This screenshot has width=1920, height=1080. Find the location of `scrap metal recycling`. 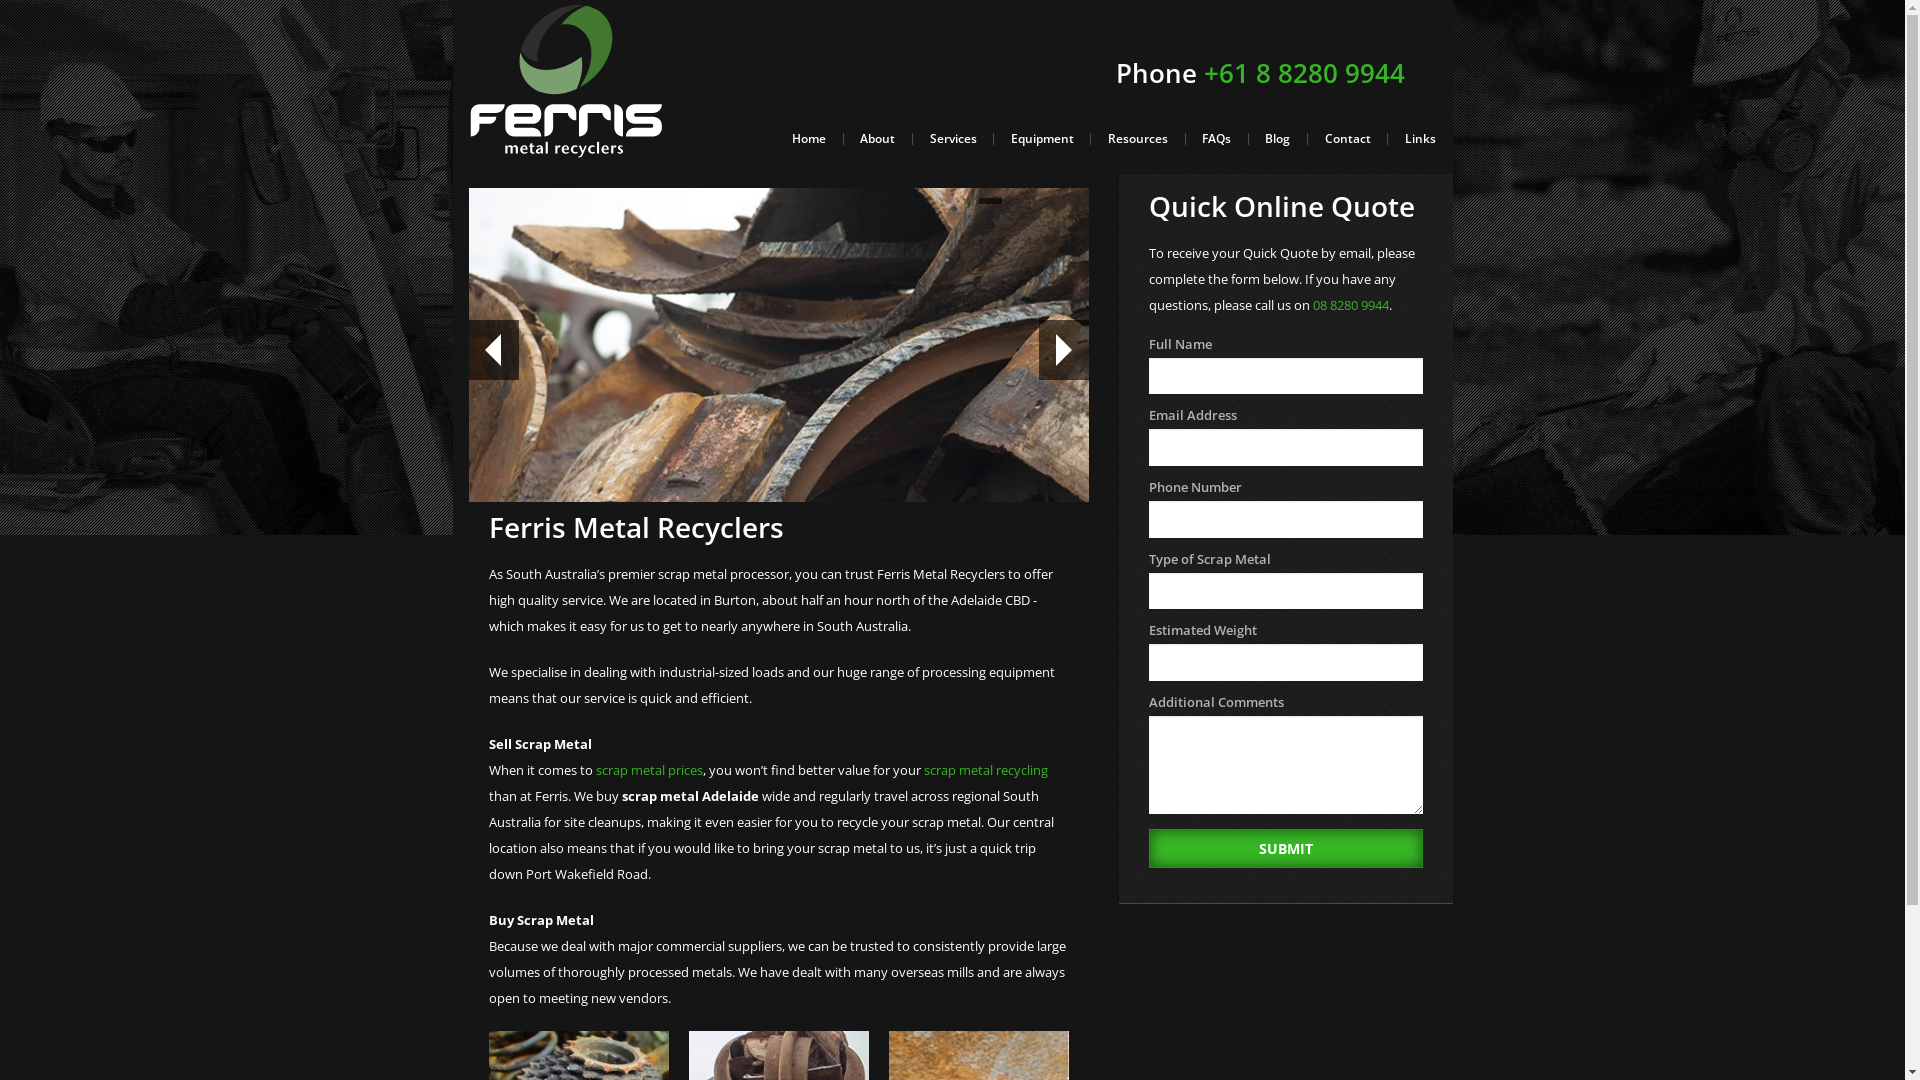

scrap metal recycling is located at coordinates (986, 770).